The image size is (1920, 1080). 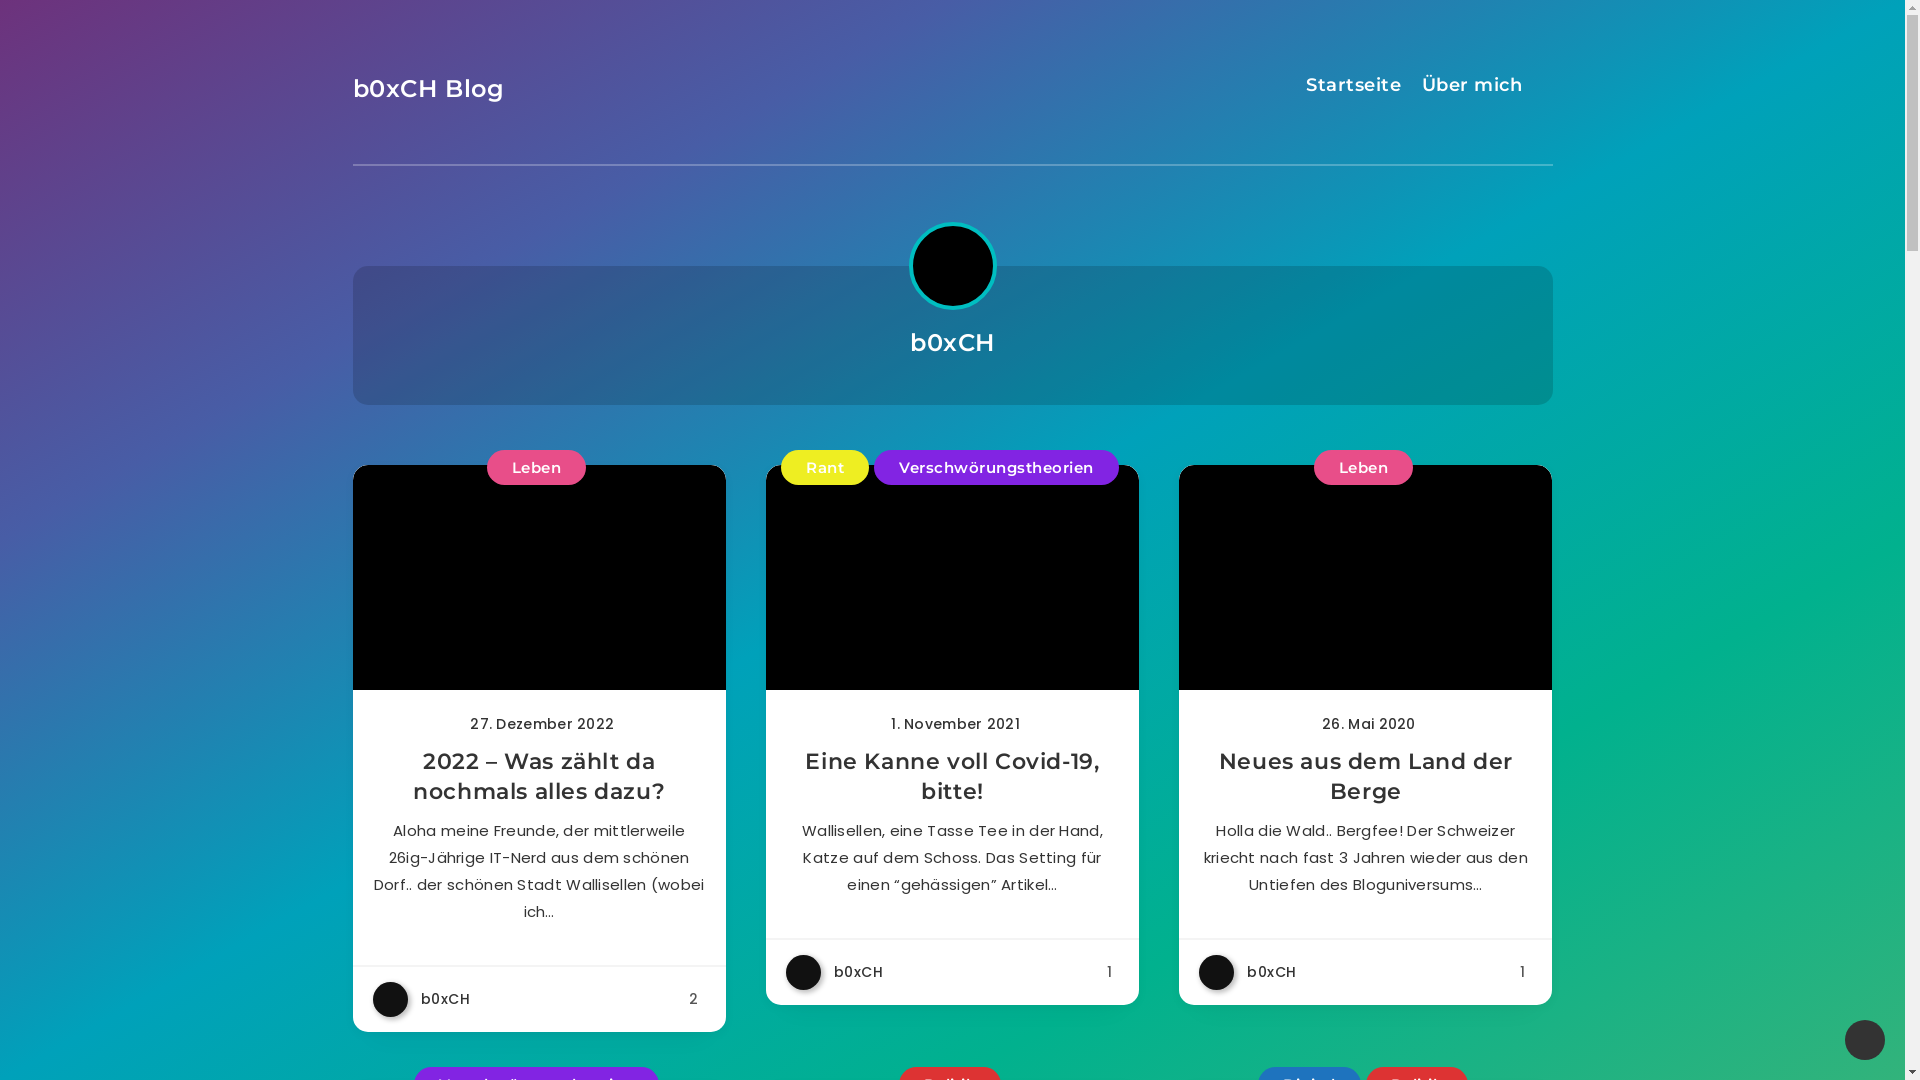 I want to click on 1, so click(x=1114, y=972).